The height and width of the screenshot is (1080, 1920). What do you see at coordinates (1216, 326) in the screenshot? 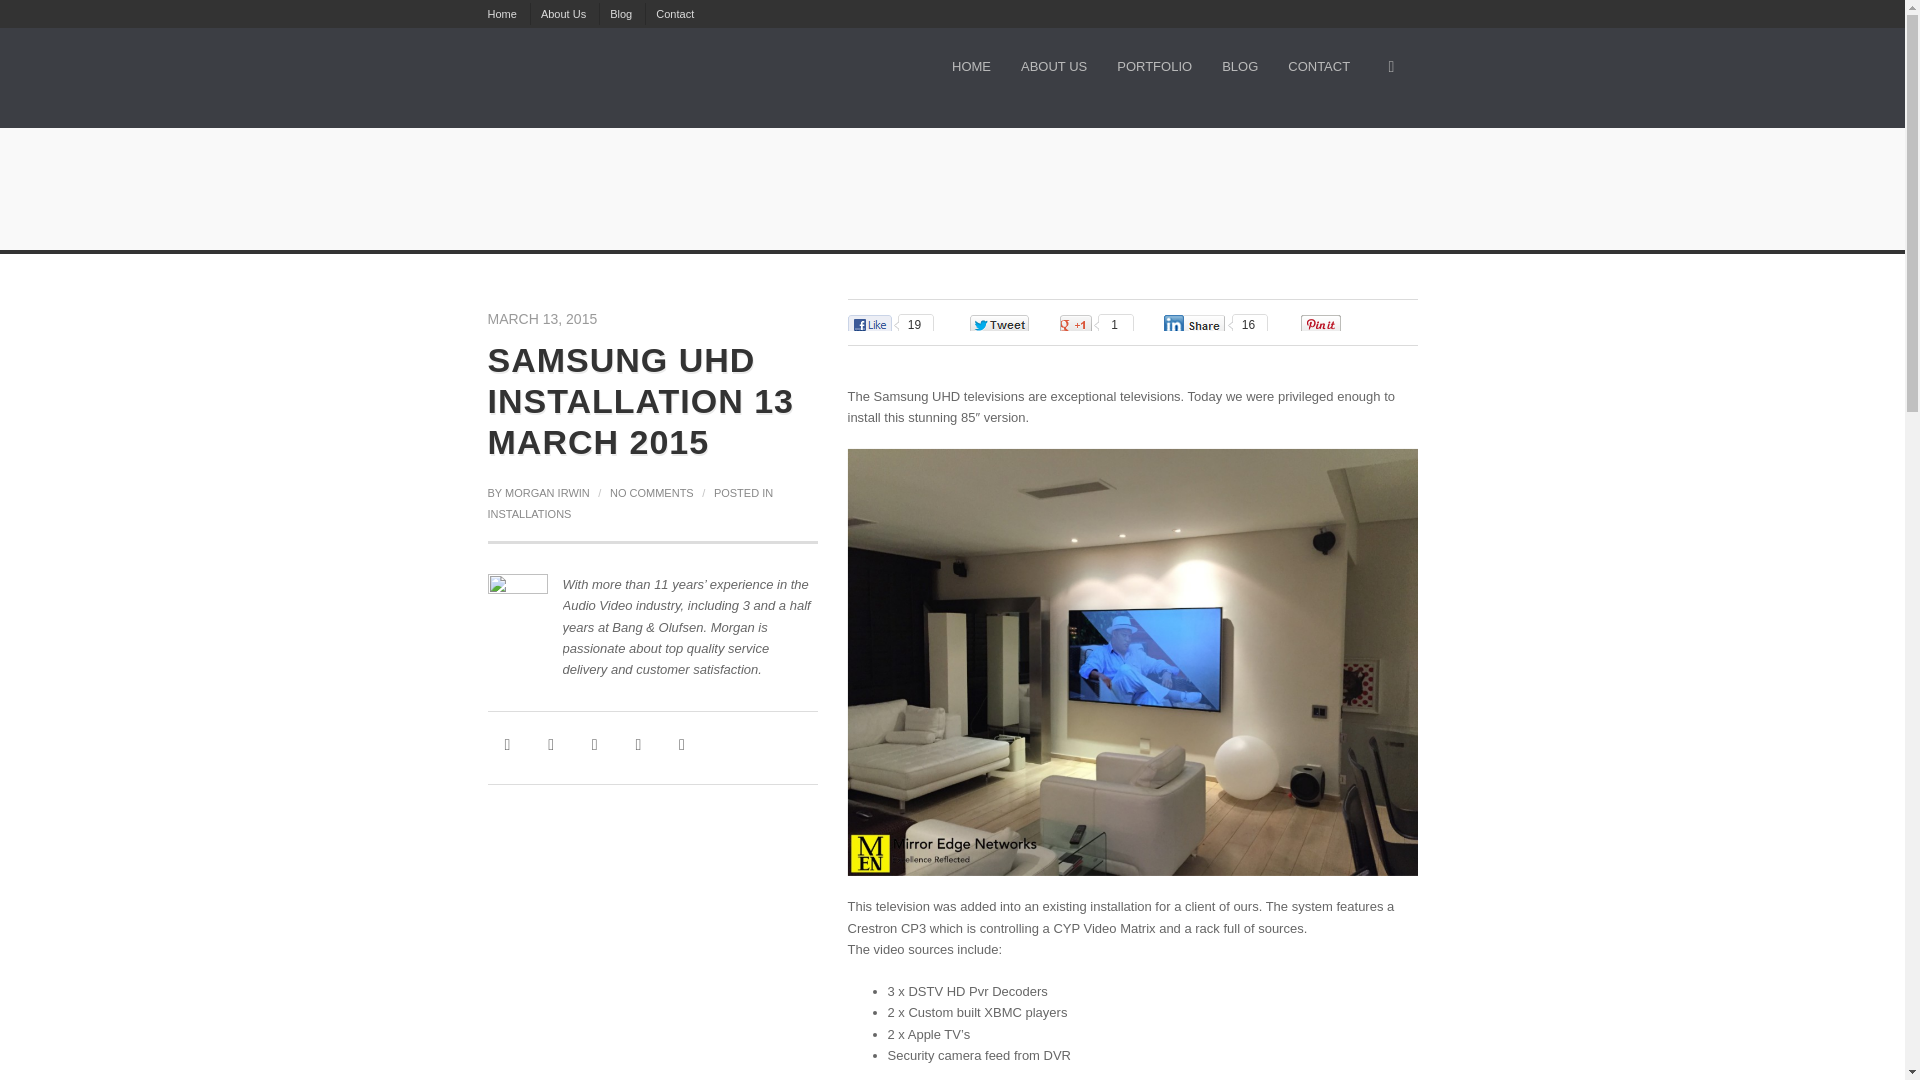
I see `16` at bounding box center [1216, 326].